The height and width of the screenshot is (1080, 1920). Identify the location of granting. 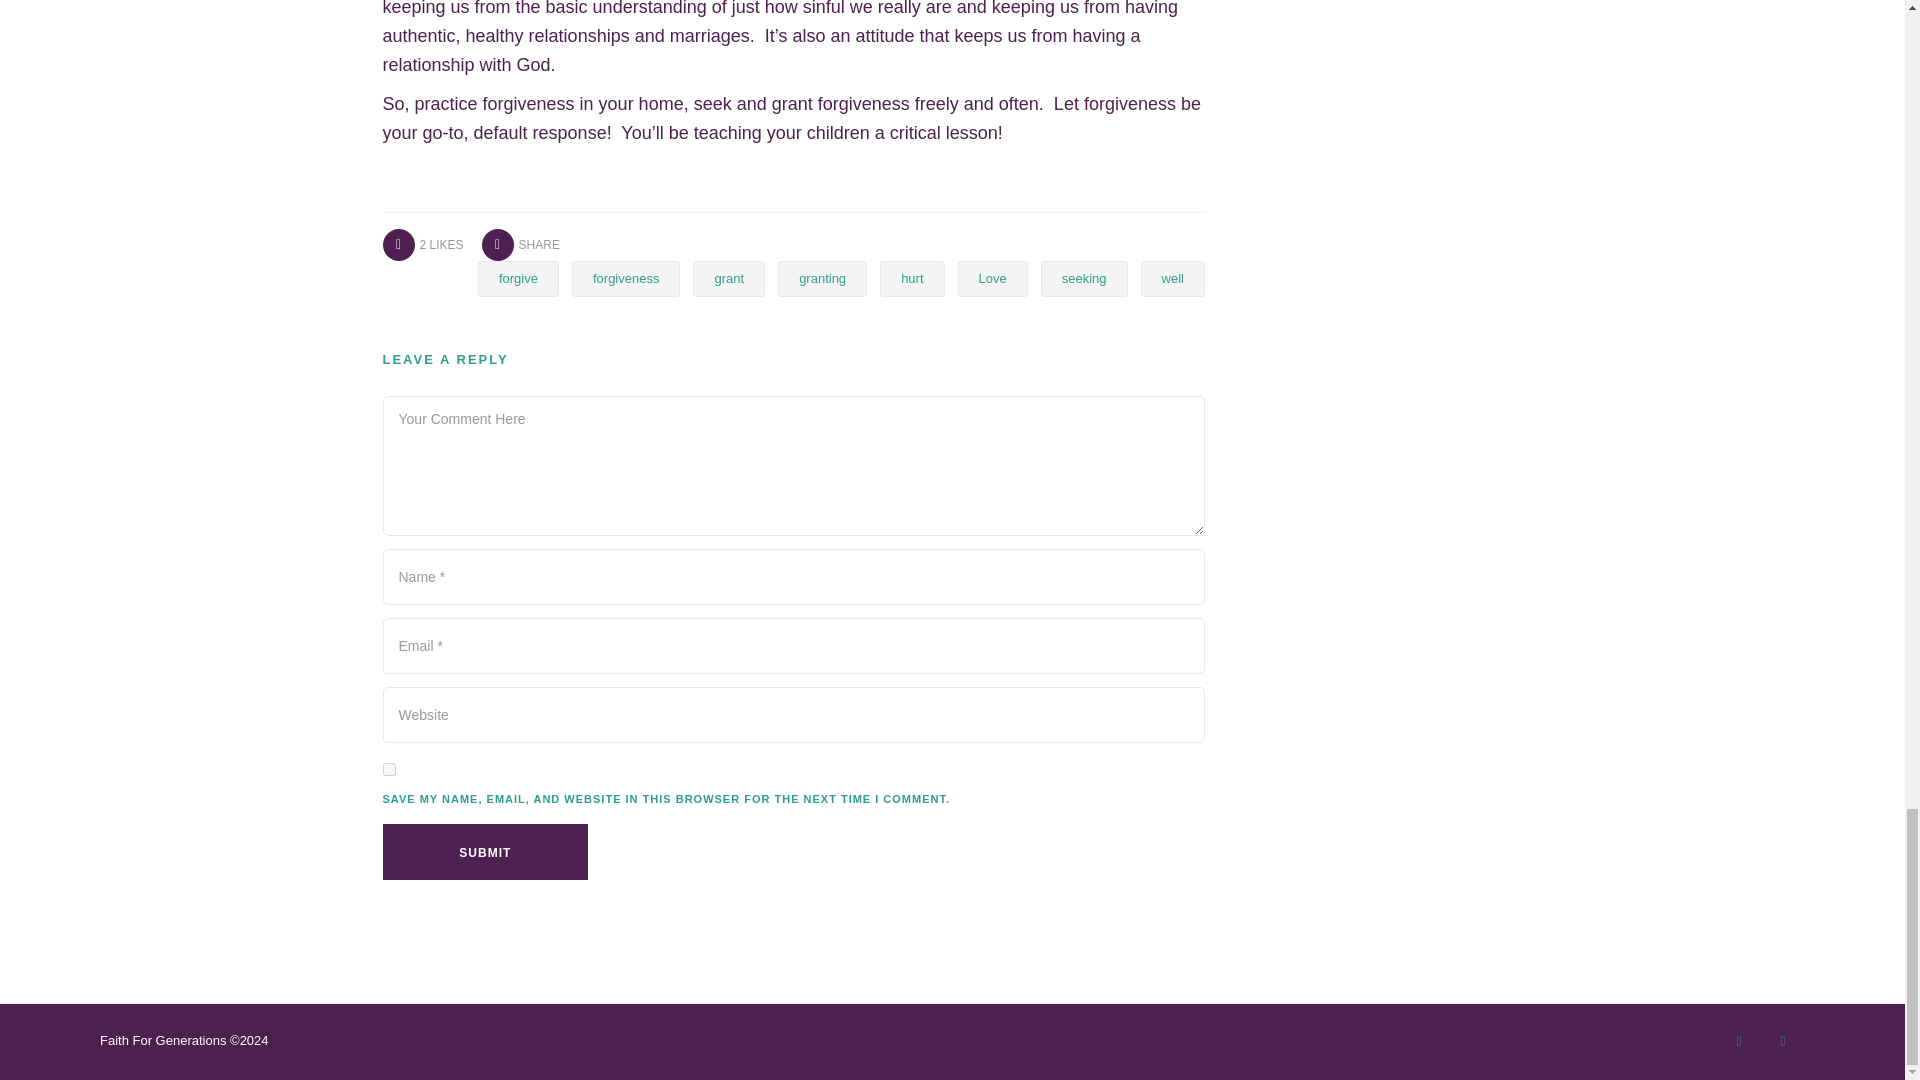
(822, 279).